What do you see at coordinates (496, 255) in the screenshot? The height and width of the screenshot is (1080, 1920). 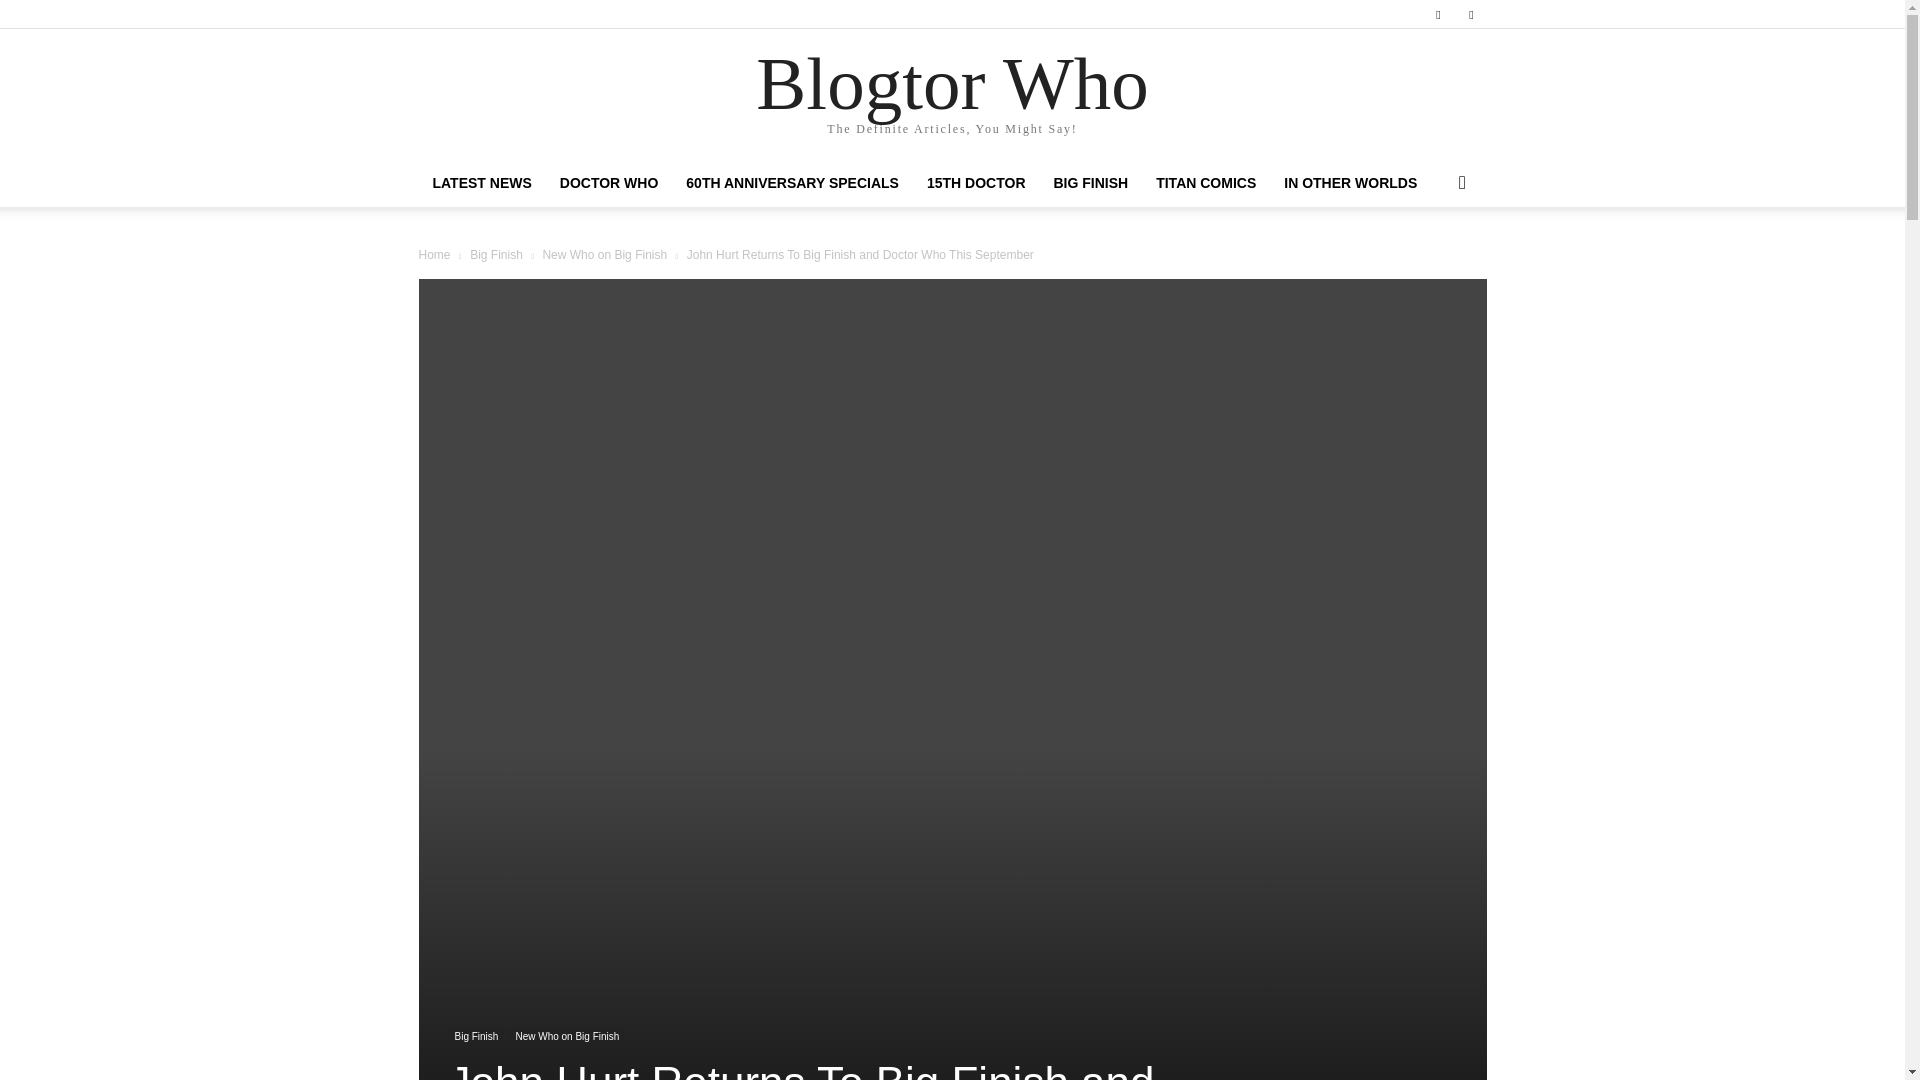 I see `View all posts in Big Finish` at bounding box center [496, 255].